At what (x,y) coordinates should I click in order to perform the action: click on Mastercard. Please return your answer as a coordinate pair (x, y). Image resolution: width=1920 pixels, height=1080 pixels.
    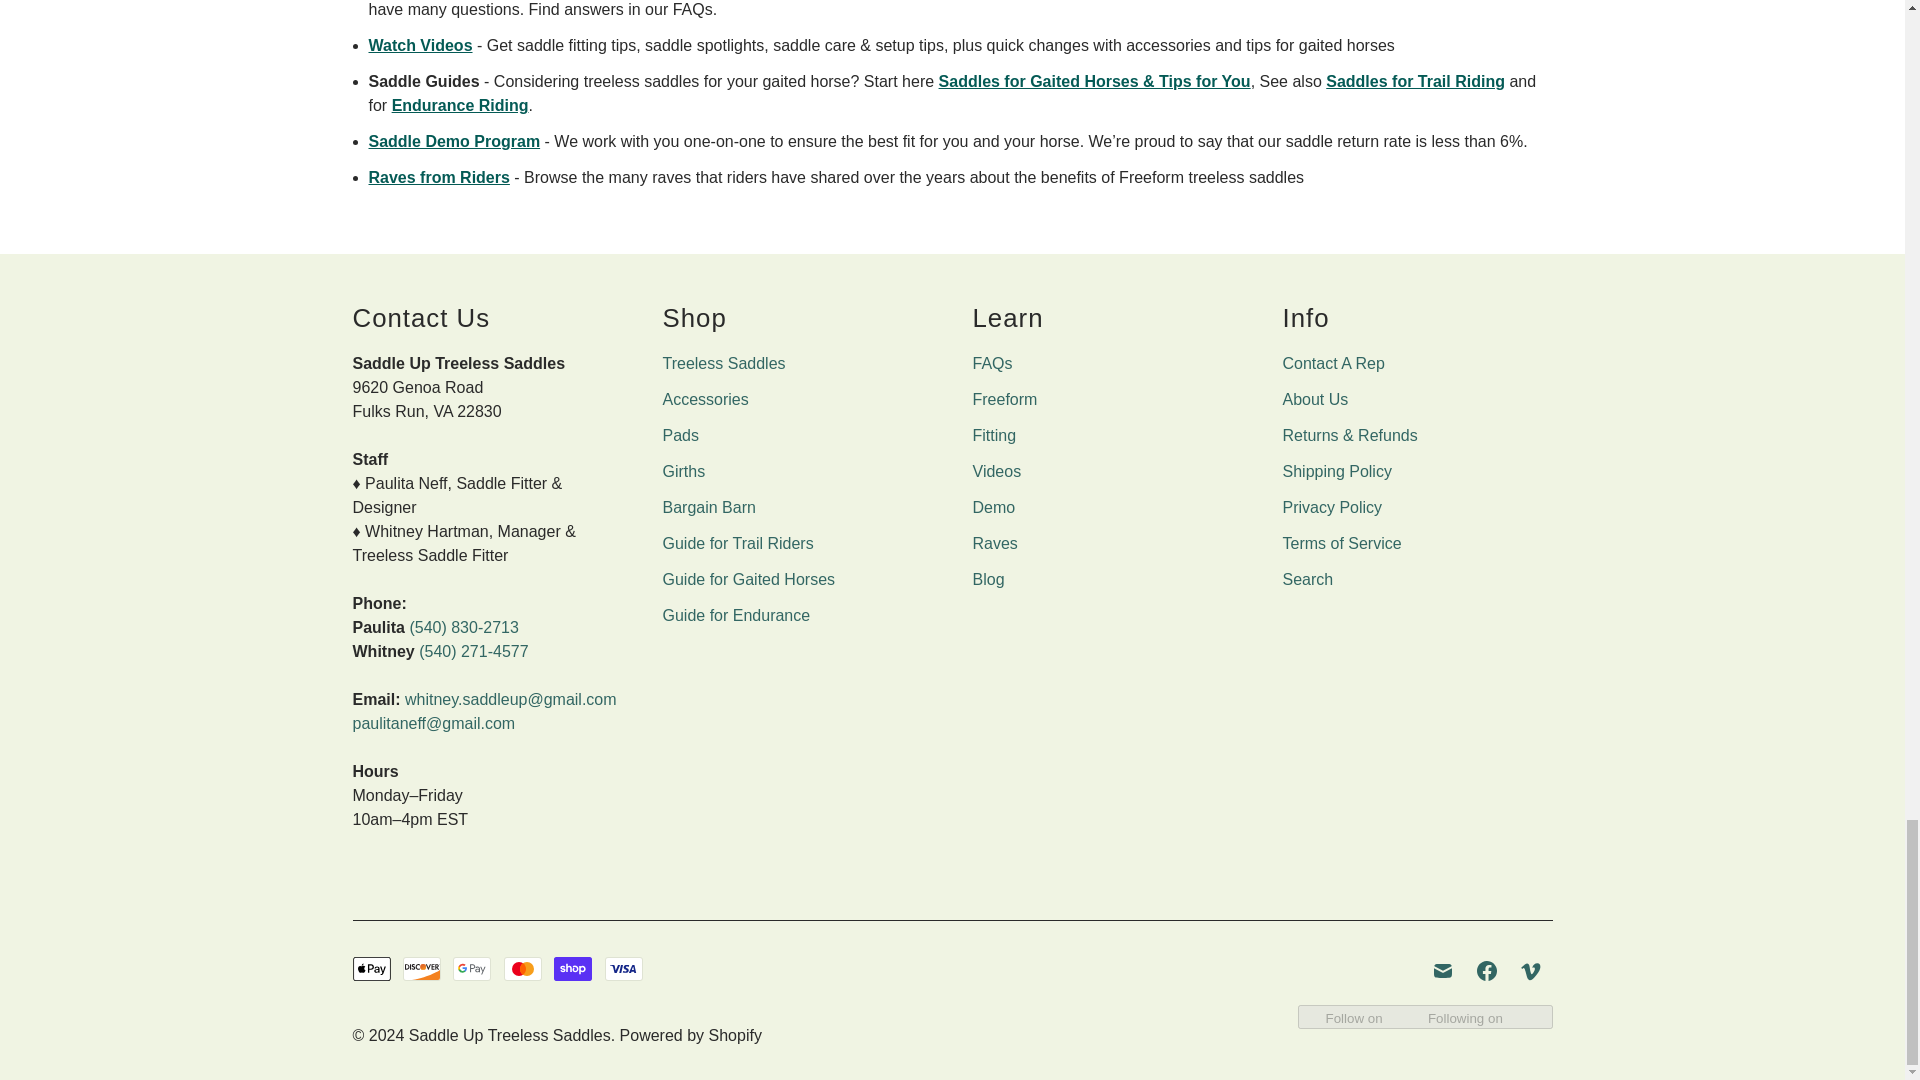
    Looking at the image, I should click on (522, 968).